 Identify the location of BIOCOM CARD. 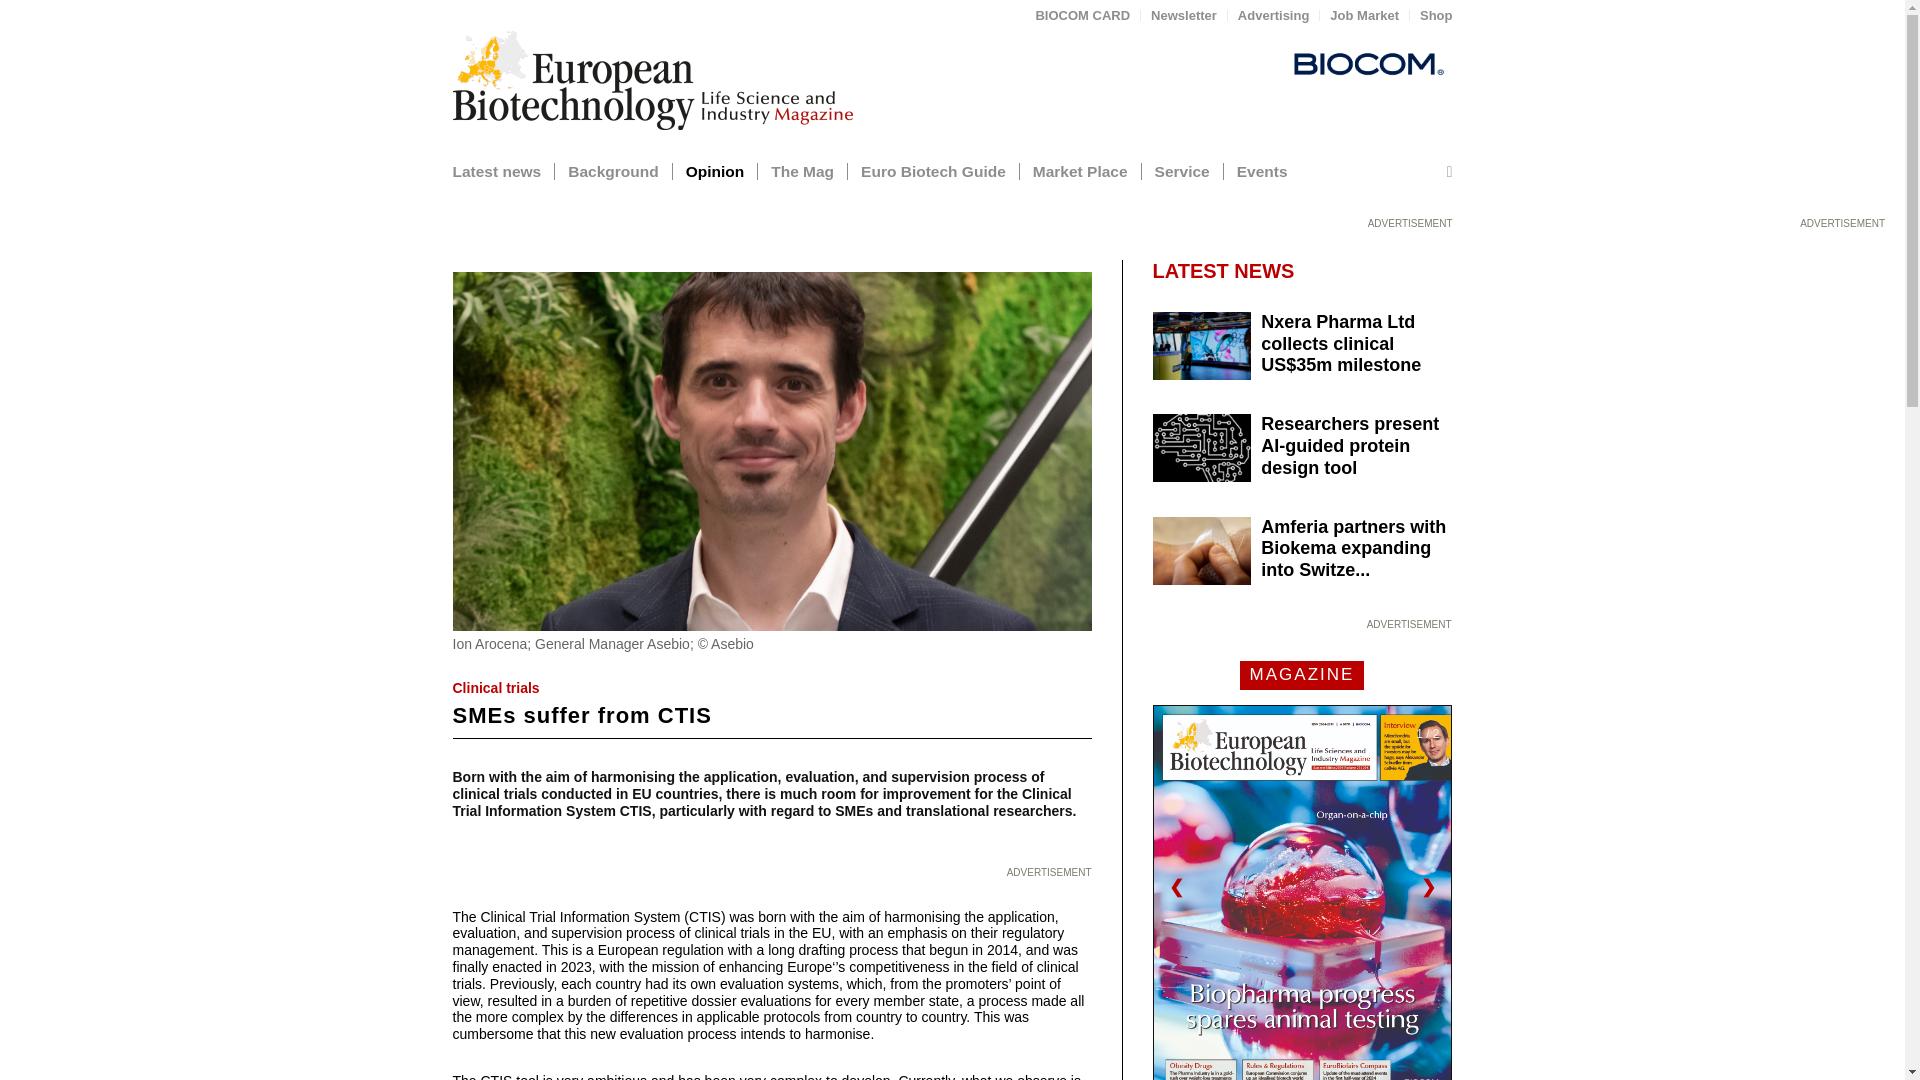
(1082, 16).